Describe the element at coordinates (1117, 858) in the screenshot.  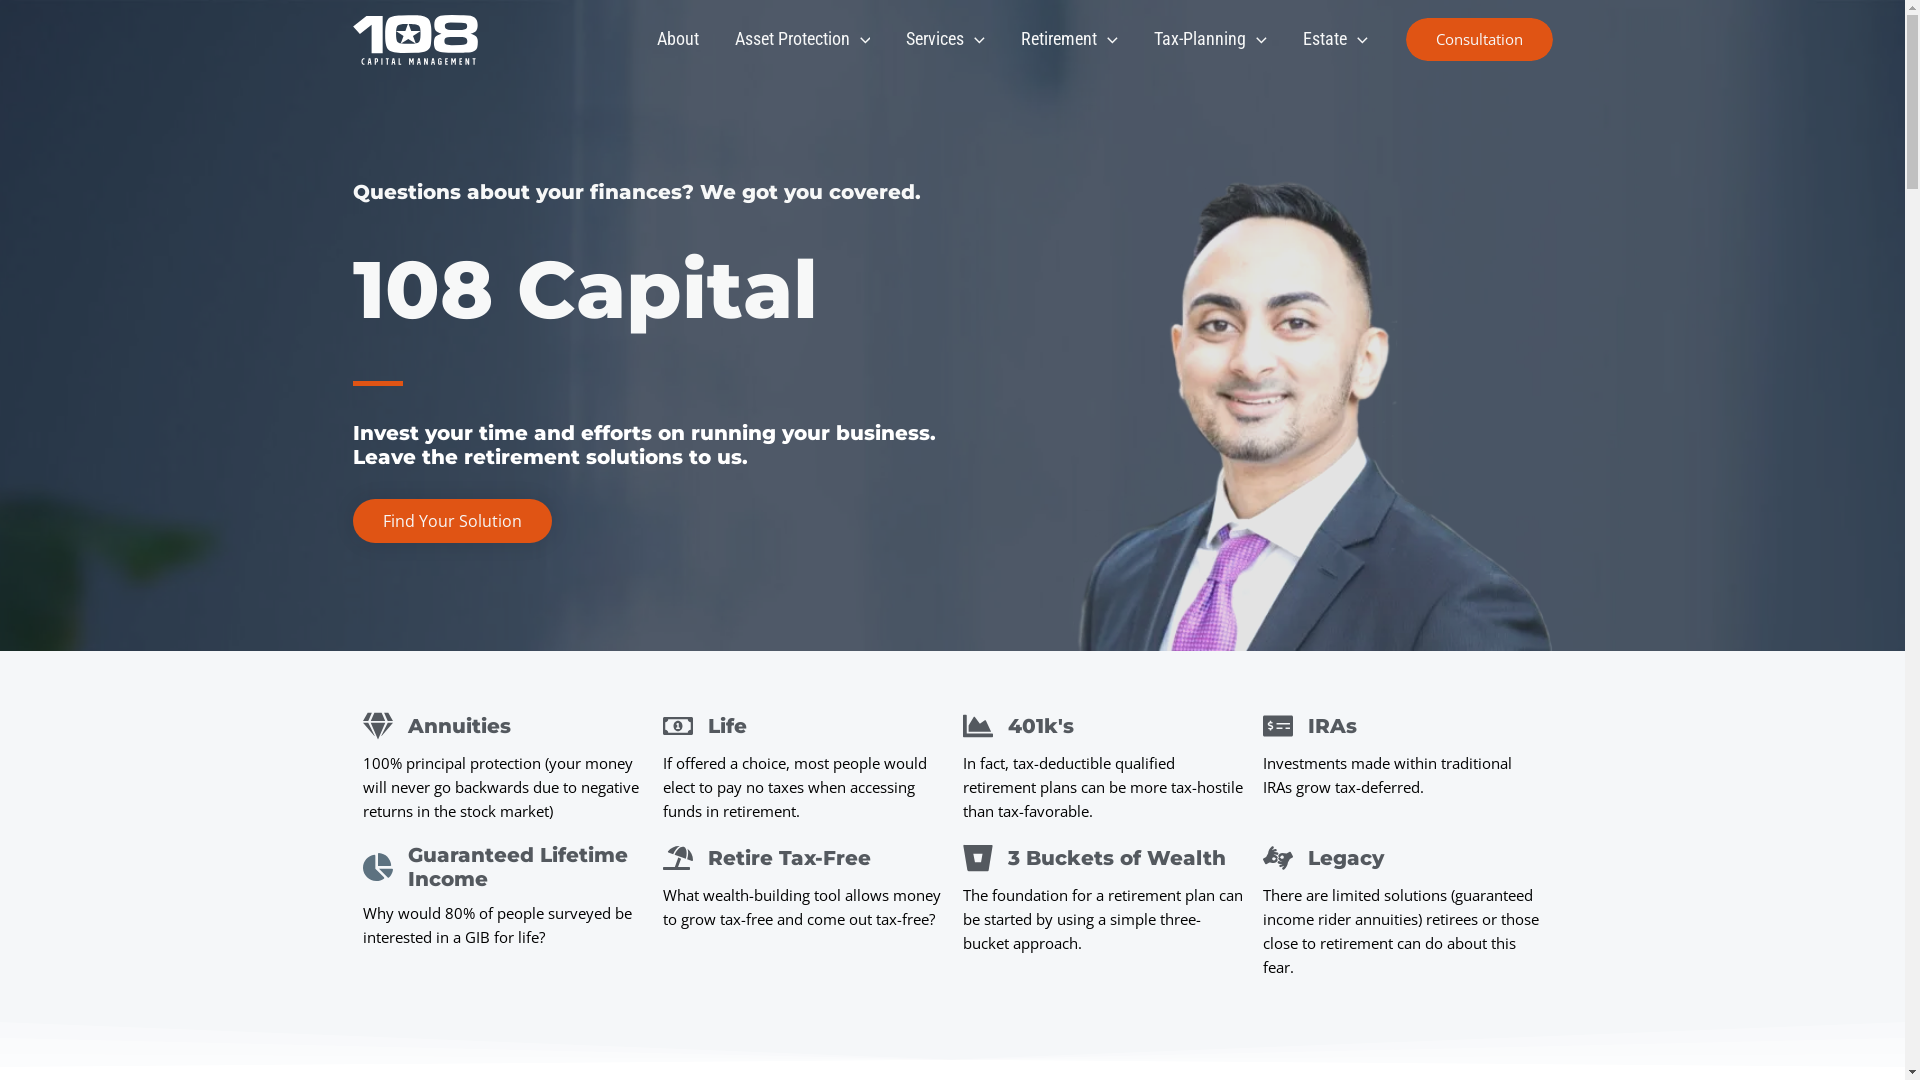
I see `3 Buckets of Wealth` at that location.